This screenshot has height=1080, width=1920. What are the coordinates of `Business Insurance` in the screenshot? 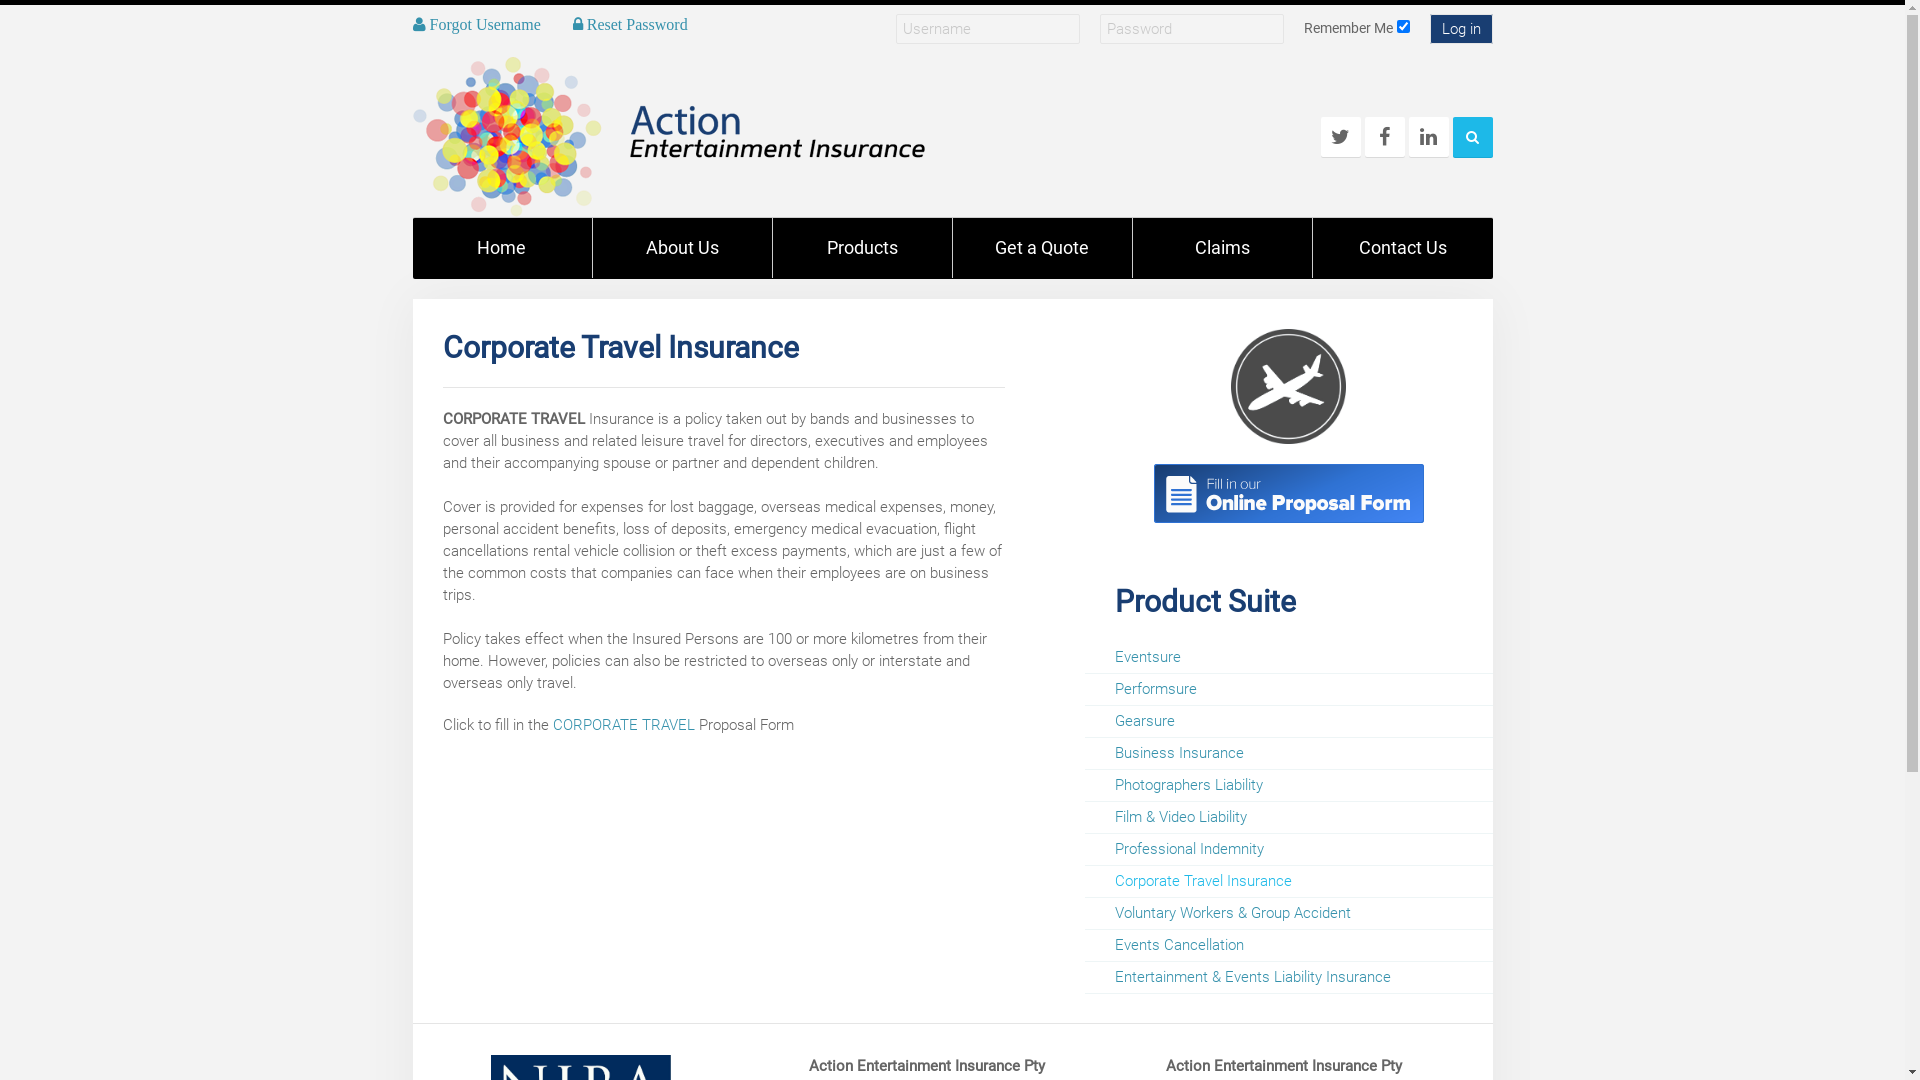 It's located at (1288, 753).